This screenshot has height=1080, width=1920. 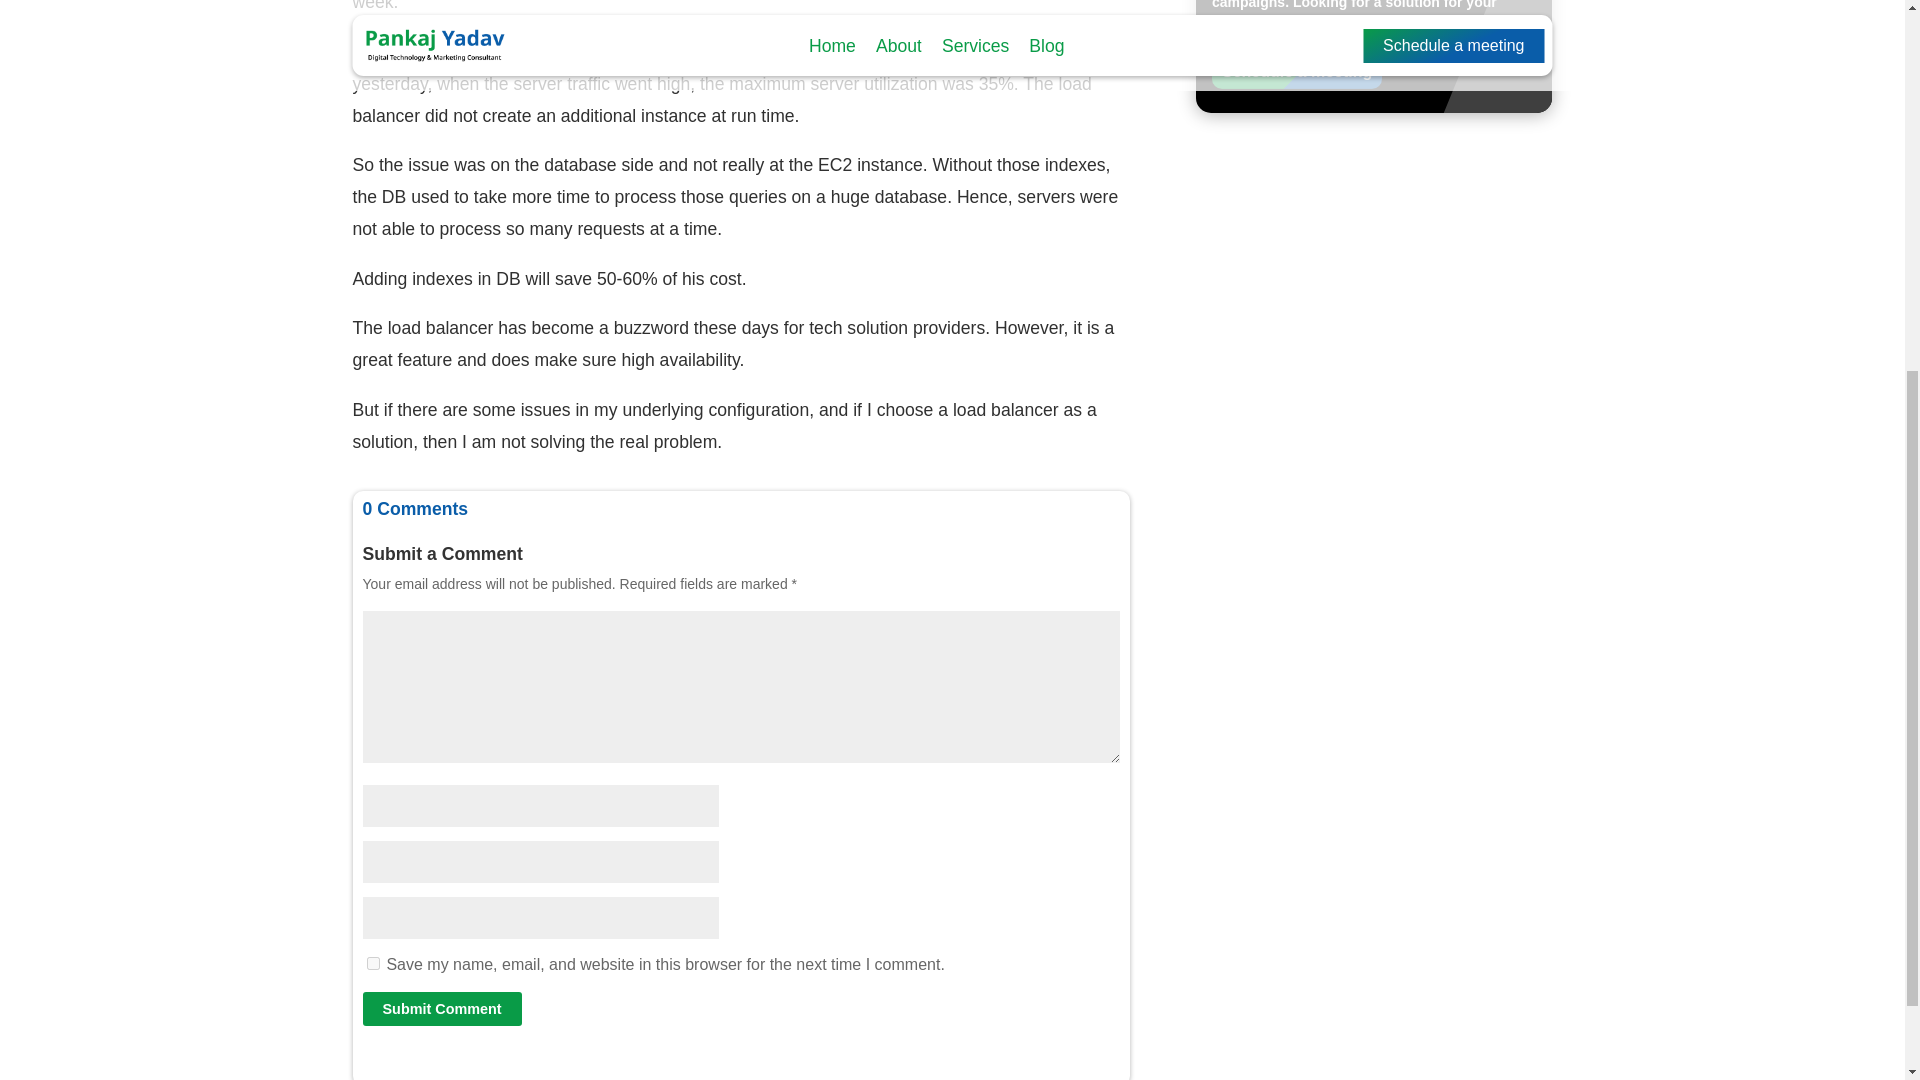 I want to click on Schedule a meeting, so click(x=1296, y=72).